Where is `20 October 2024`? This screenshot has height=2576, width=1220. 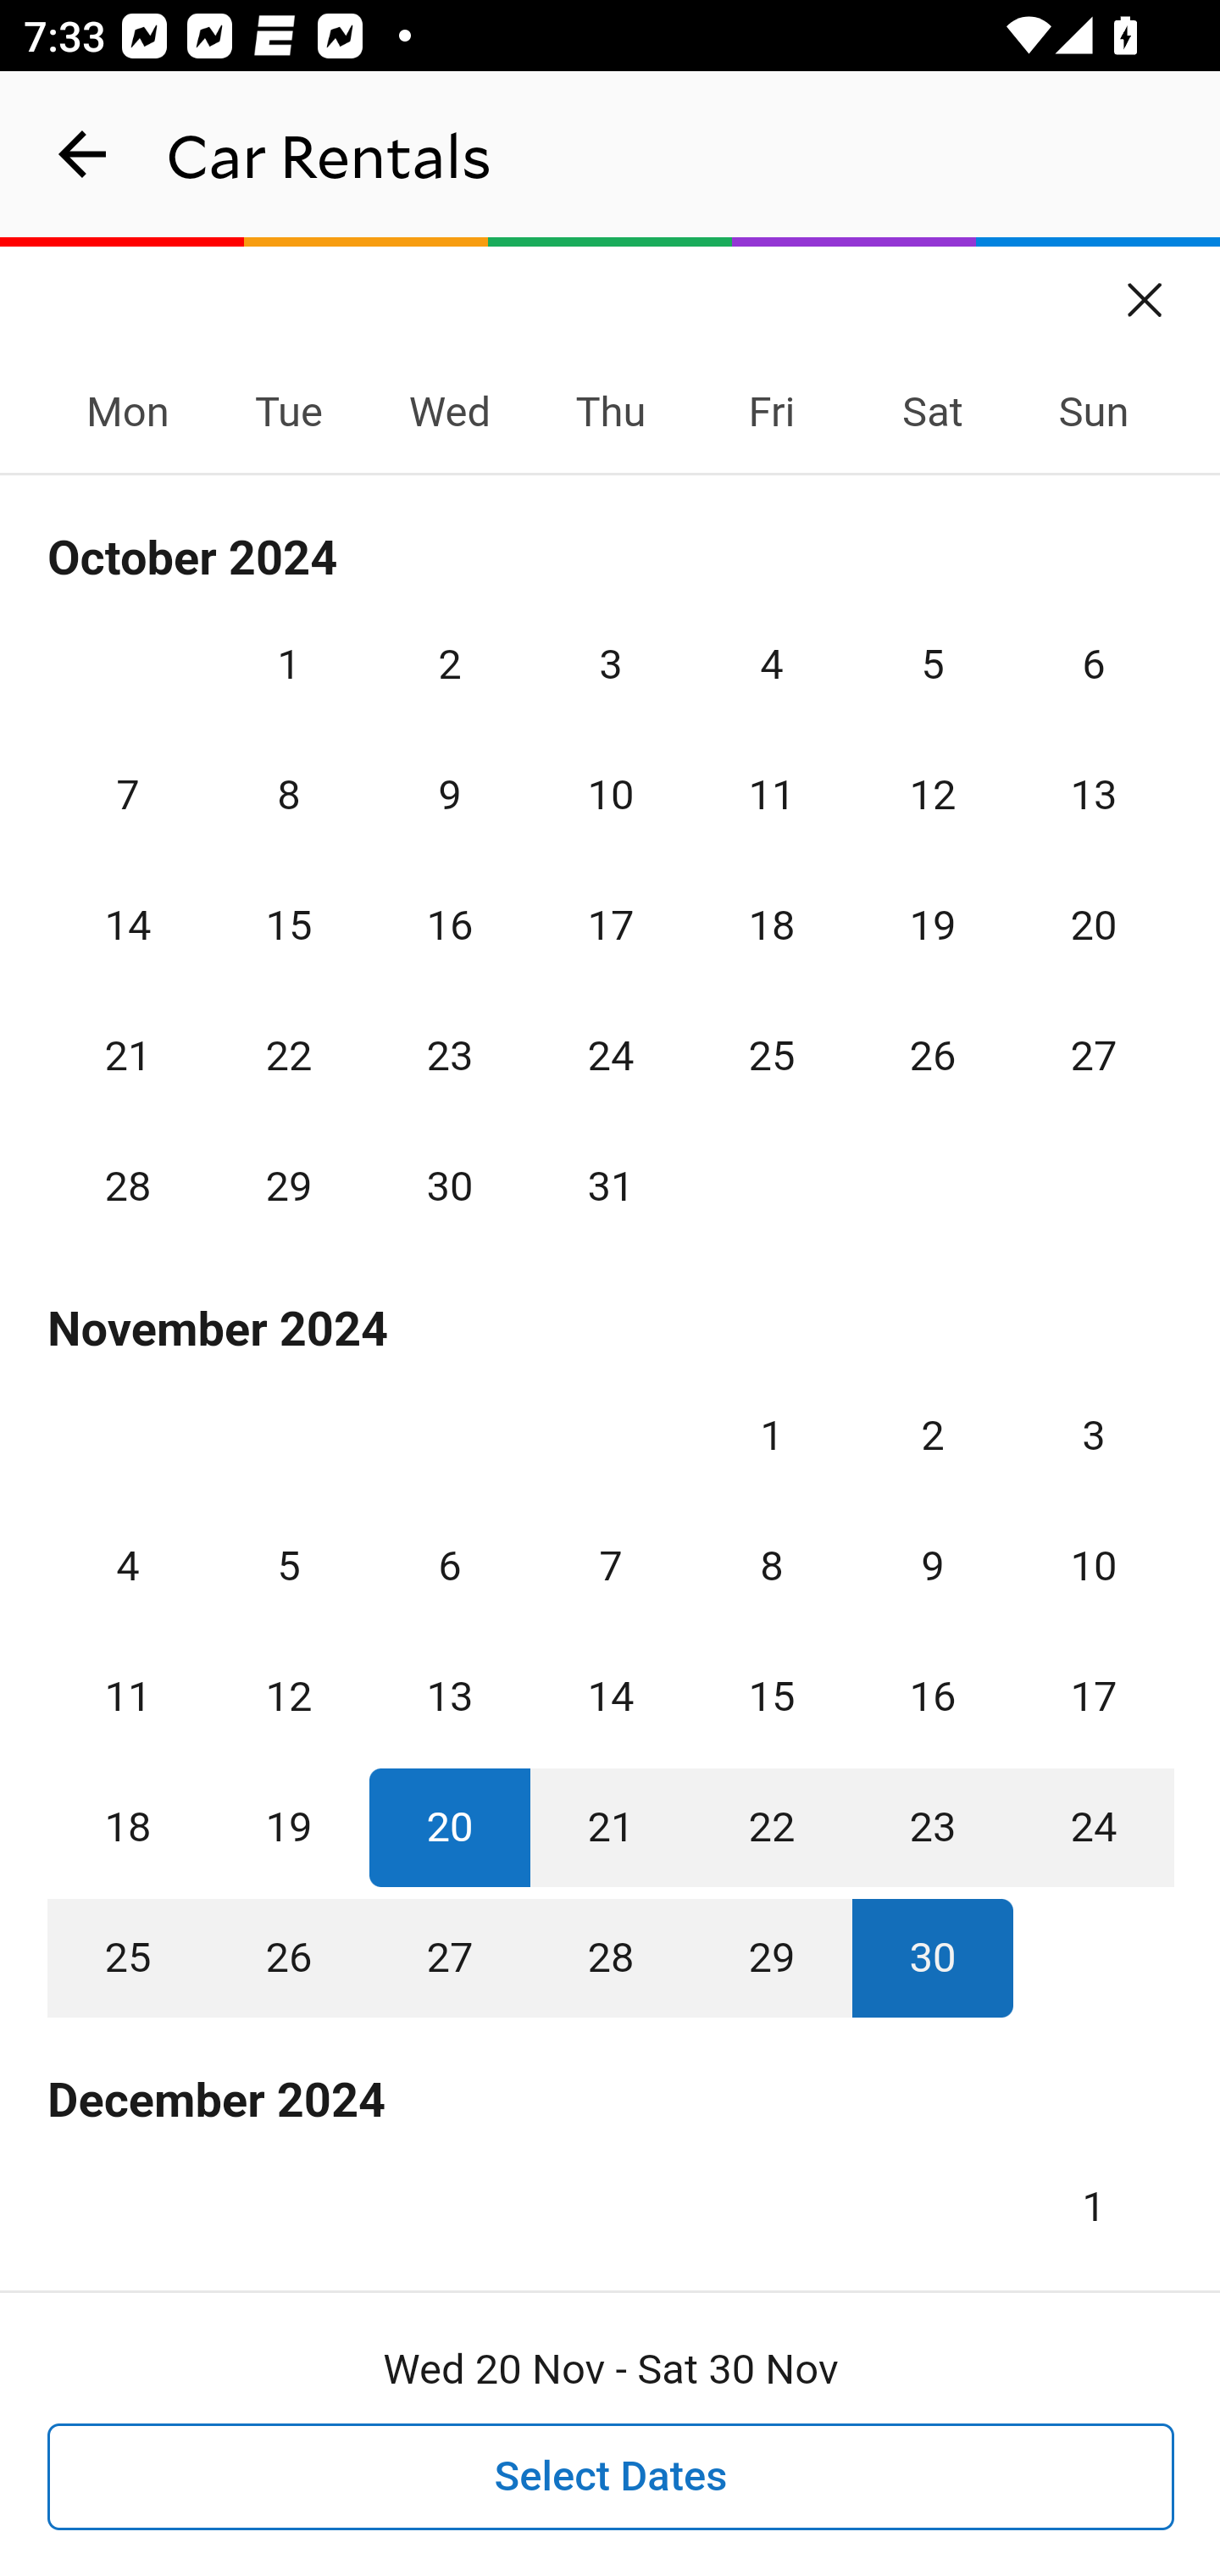 20 October 2024 is located at coordinates (1093, 925).